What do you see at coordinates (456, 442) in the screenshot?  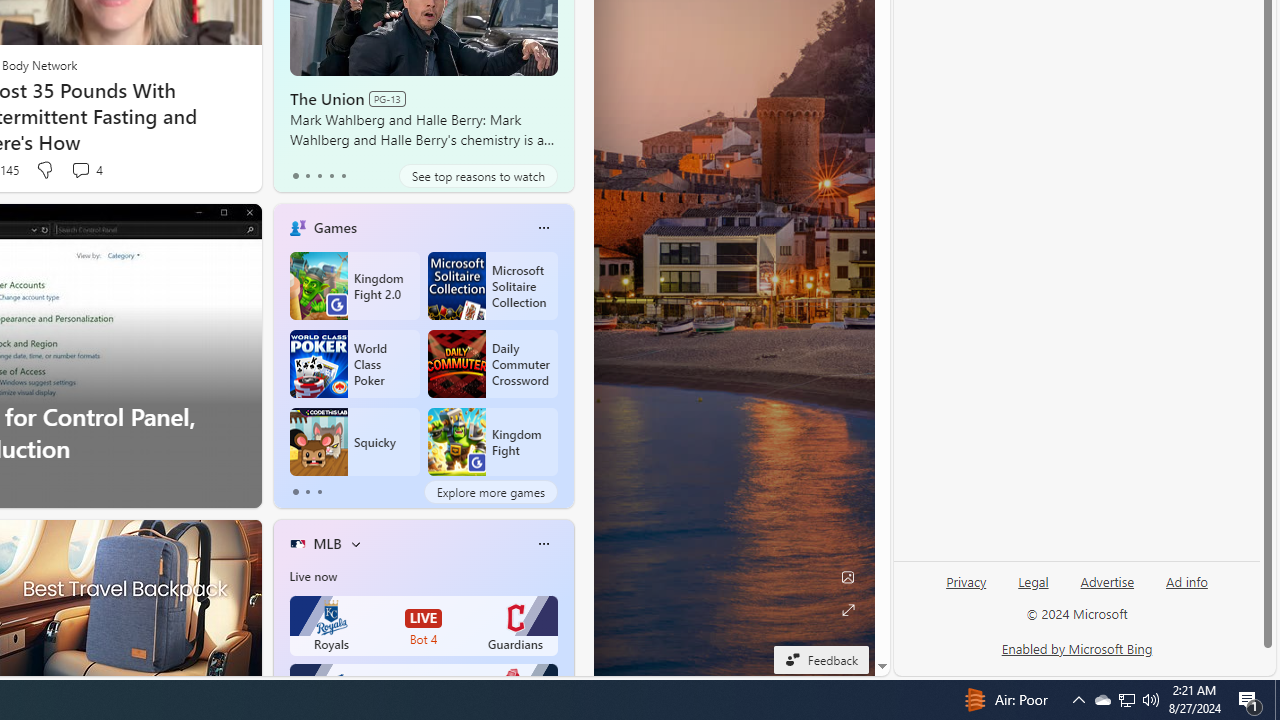 I see `Class: sd-card-game-item-img-inner` at bounding box center [456, 442].